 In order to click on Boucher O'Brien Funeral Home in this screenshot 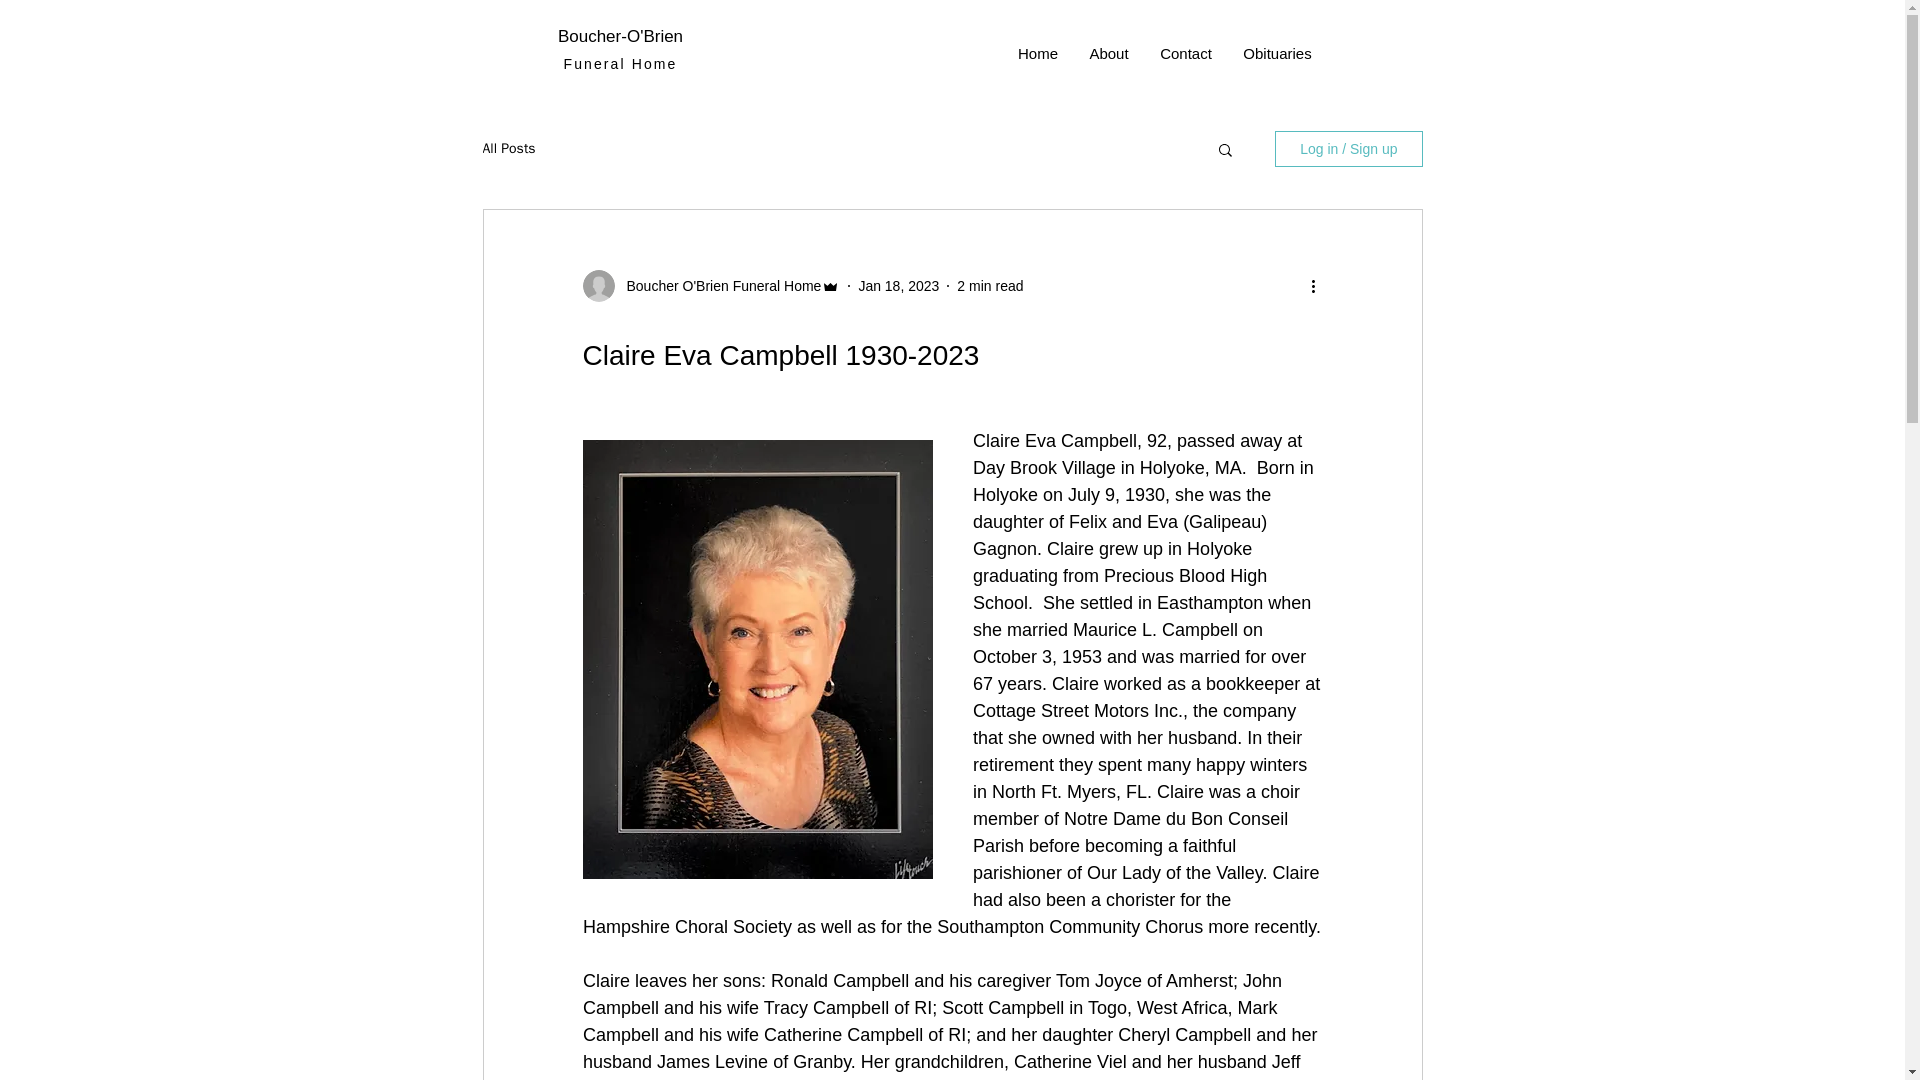, I will do `click(718, 286)`.